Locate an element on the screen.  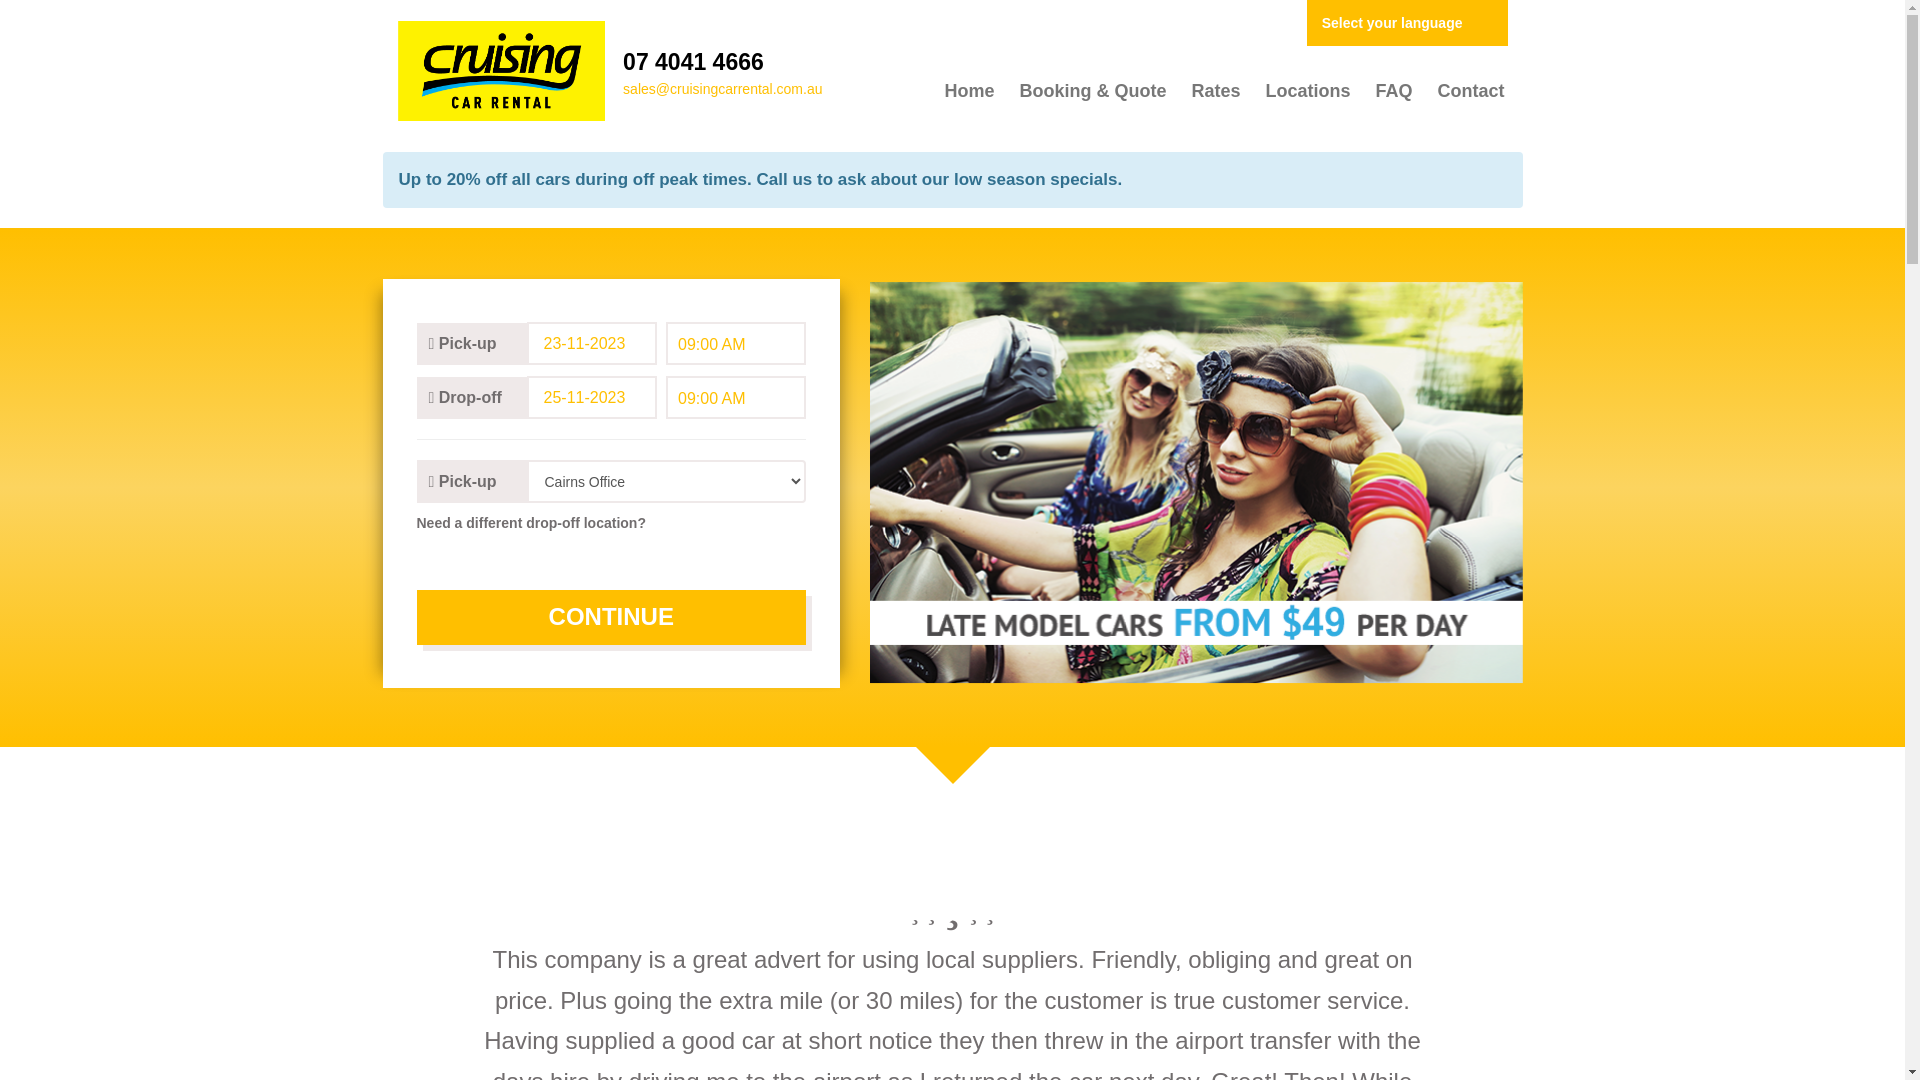
FAQ is located at coordinates (1393, 90).